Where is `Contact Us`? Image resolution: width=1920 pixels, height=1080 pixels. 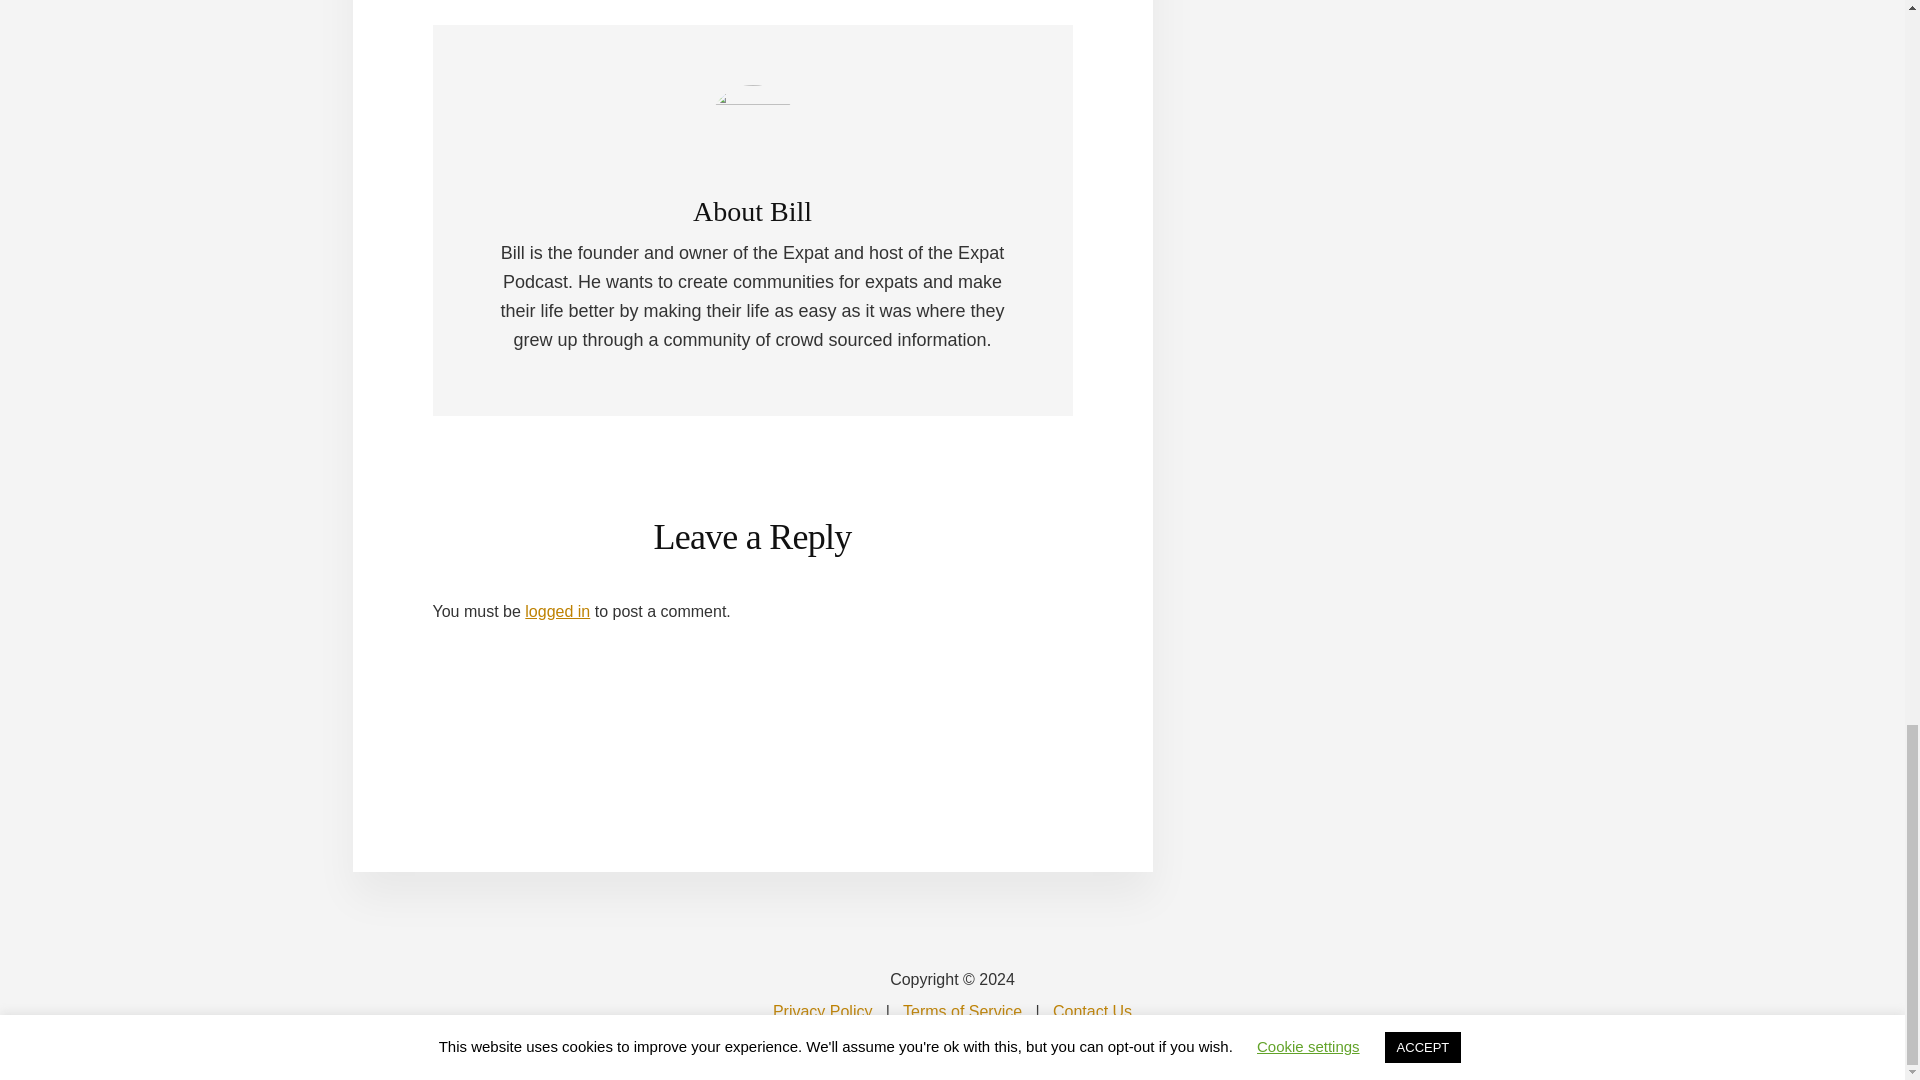
Contact Us is located at coordinates (1092, 1011).